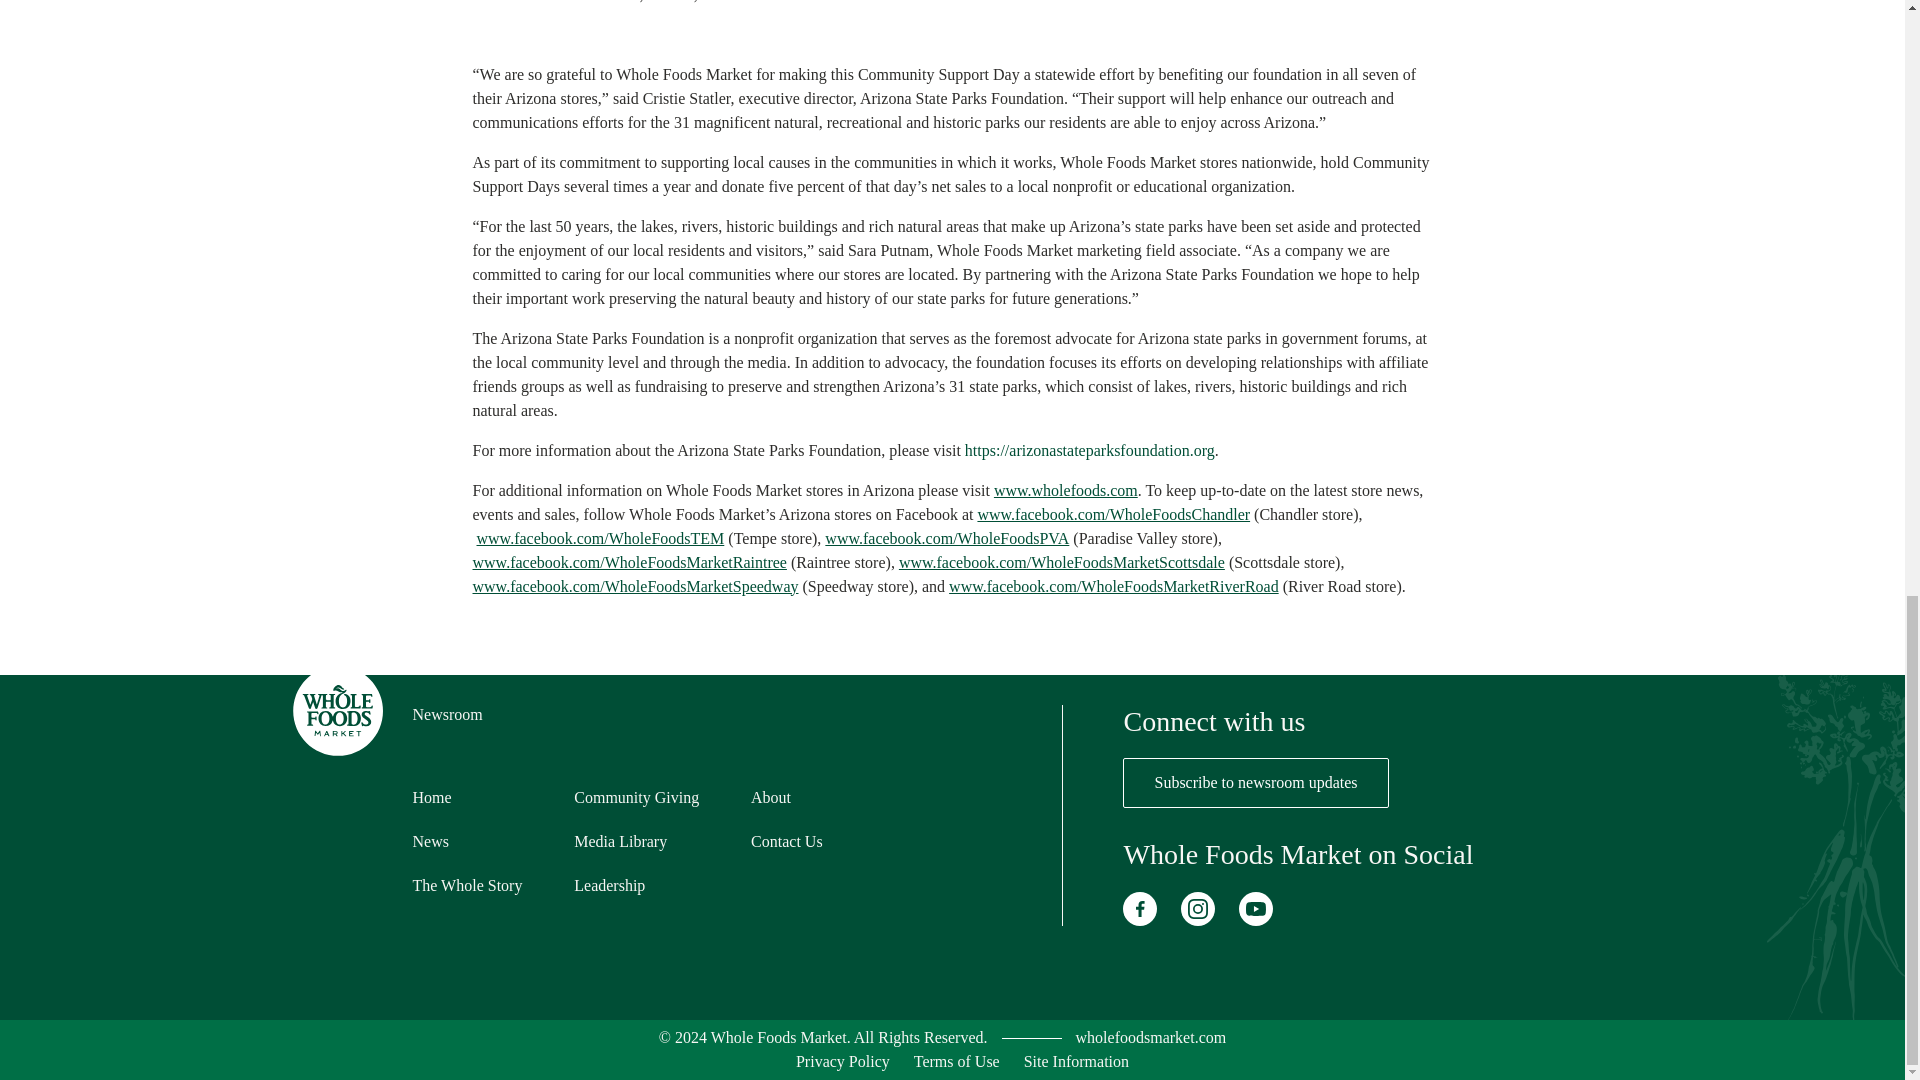 This screenshot has height=1080, width=1920. I want to click on Terms of Use, so click(956, 1062).